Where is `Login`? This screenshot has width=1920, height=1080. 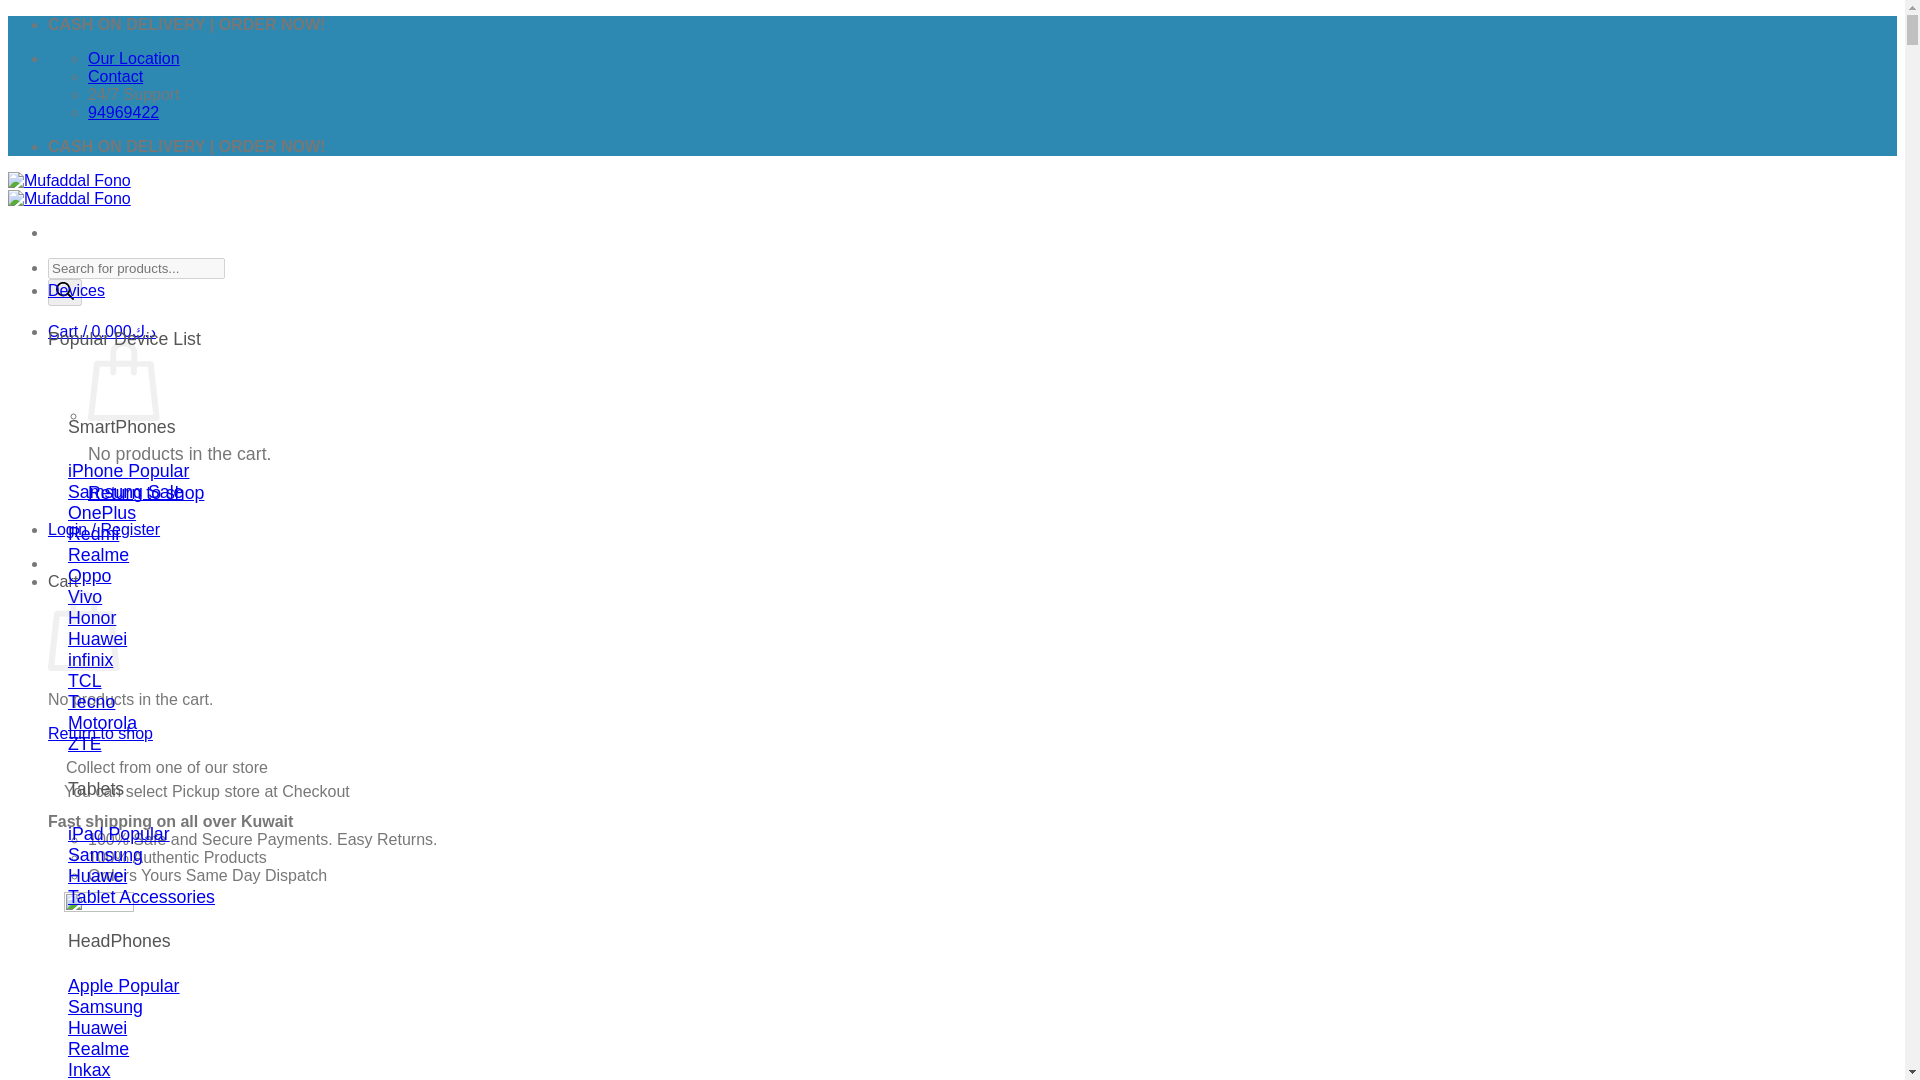 Login is located at coordinates (104, 528).